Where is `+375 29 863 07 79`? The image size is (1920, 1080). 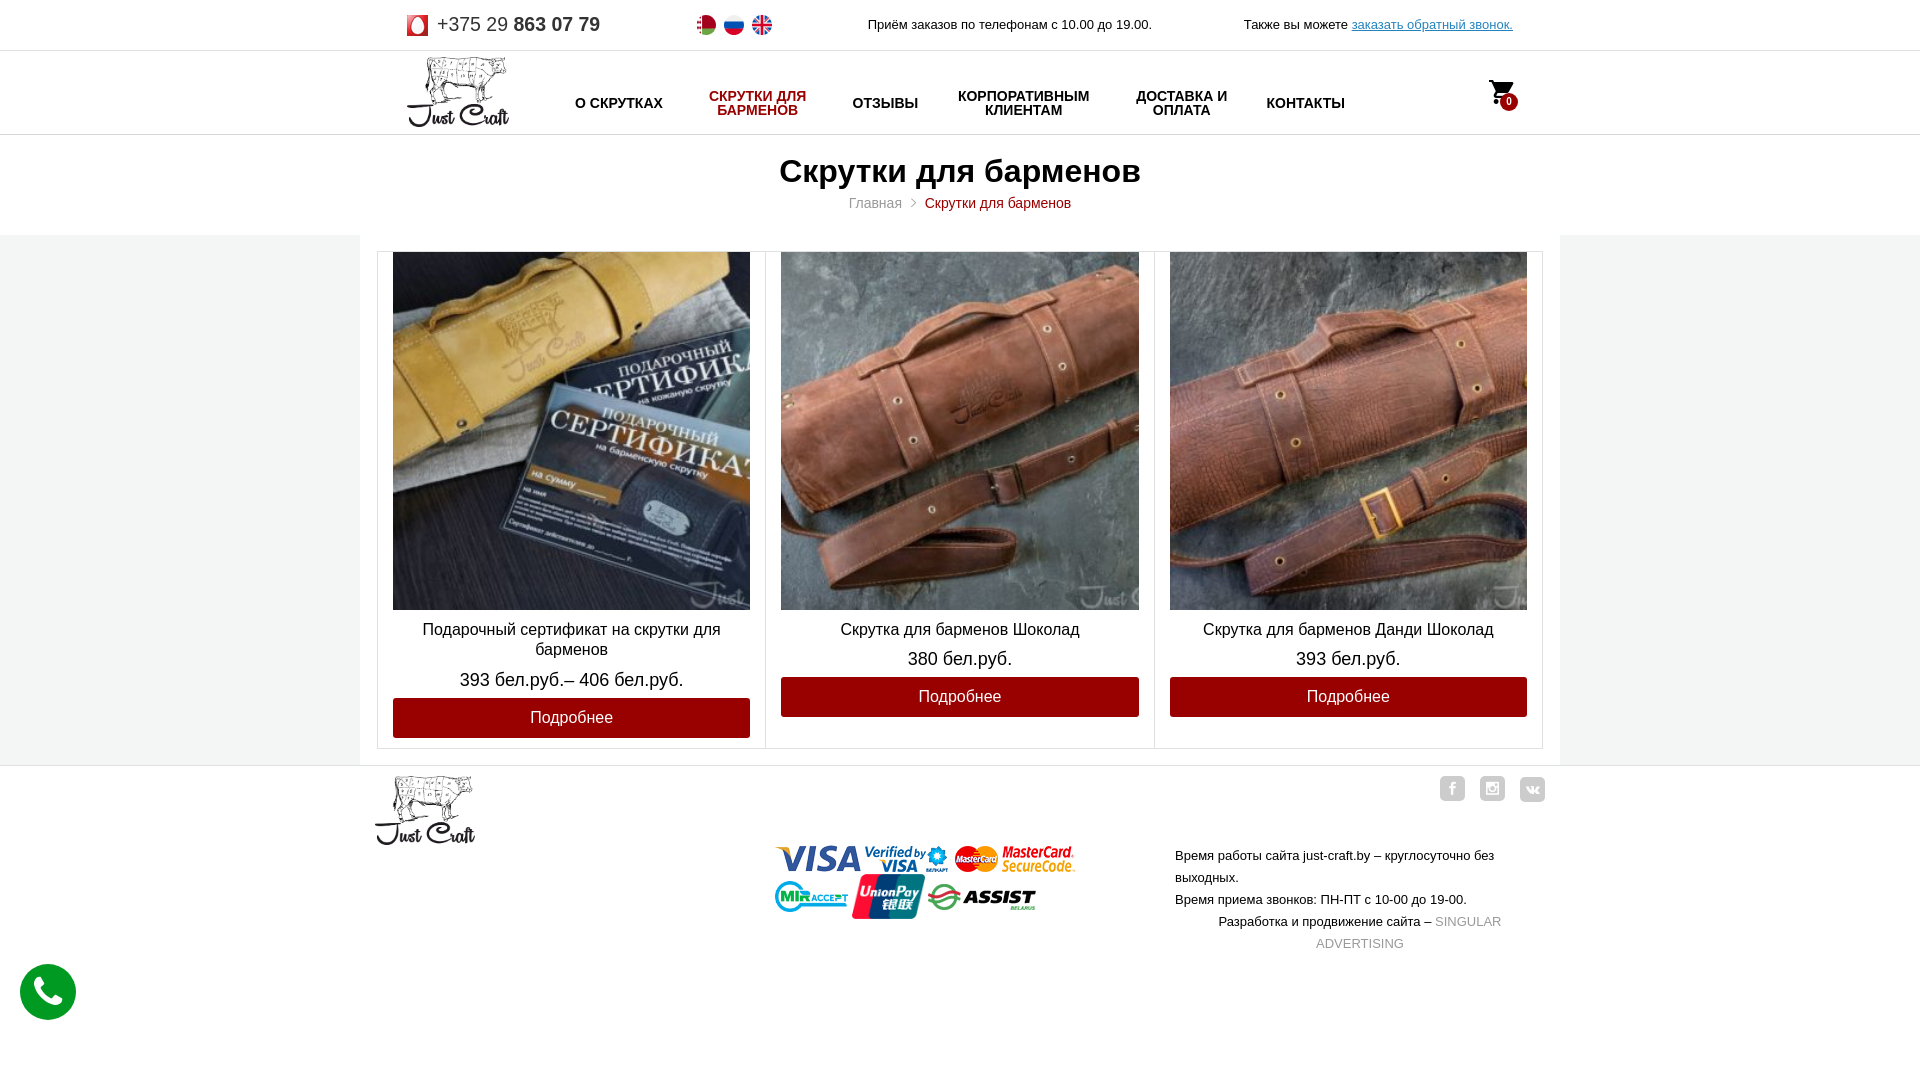
+375 29 863 07 79 is located at coordinates (518, 24).